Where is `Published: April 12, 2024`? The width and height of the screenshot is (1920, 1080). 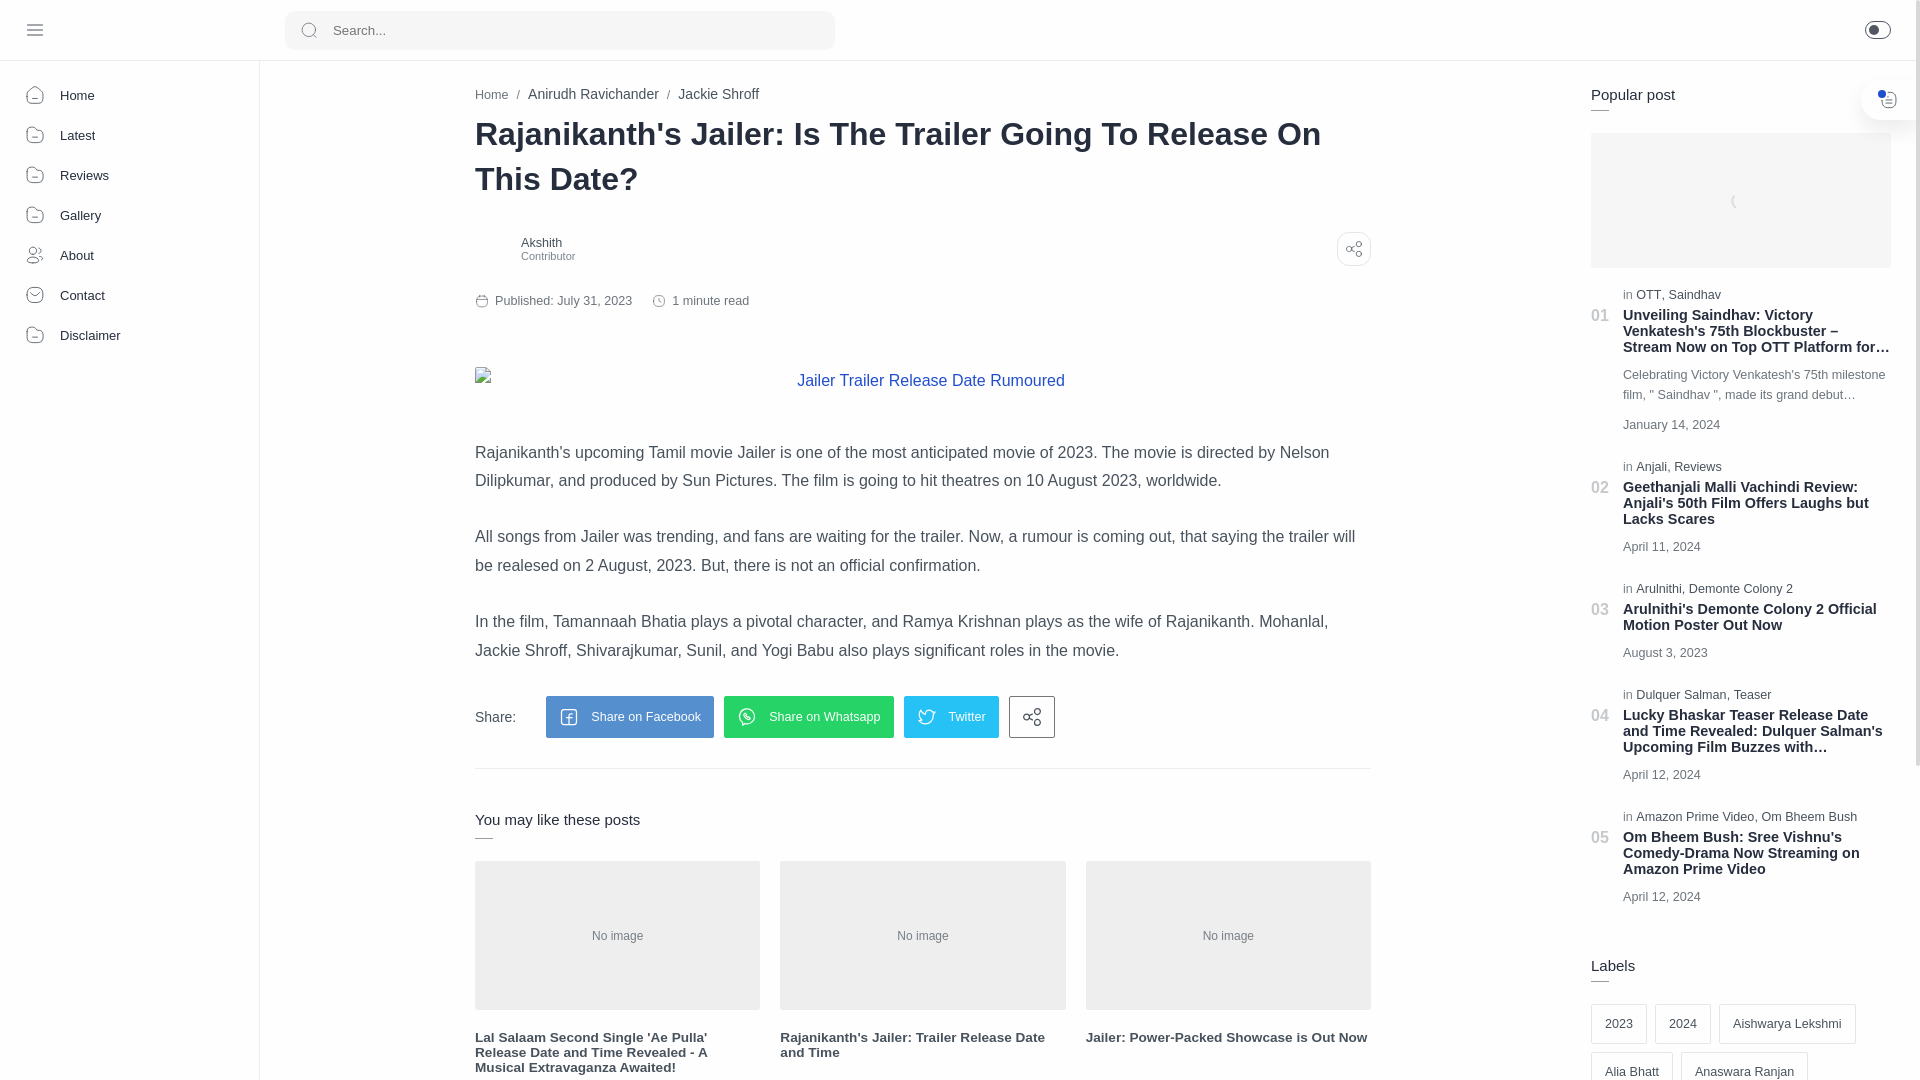 Published: April 12, 2024 is located at coordinates (1666, 896).